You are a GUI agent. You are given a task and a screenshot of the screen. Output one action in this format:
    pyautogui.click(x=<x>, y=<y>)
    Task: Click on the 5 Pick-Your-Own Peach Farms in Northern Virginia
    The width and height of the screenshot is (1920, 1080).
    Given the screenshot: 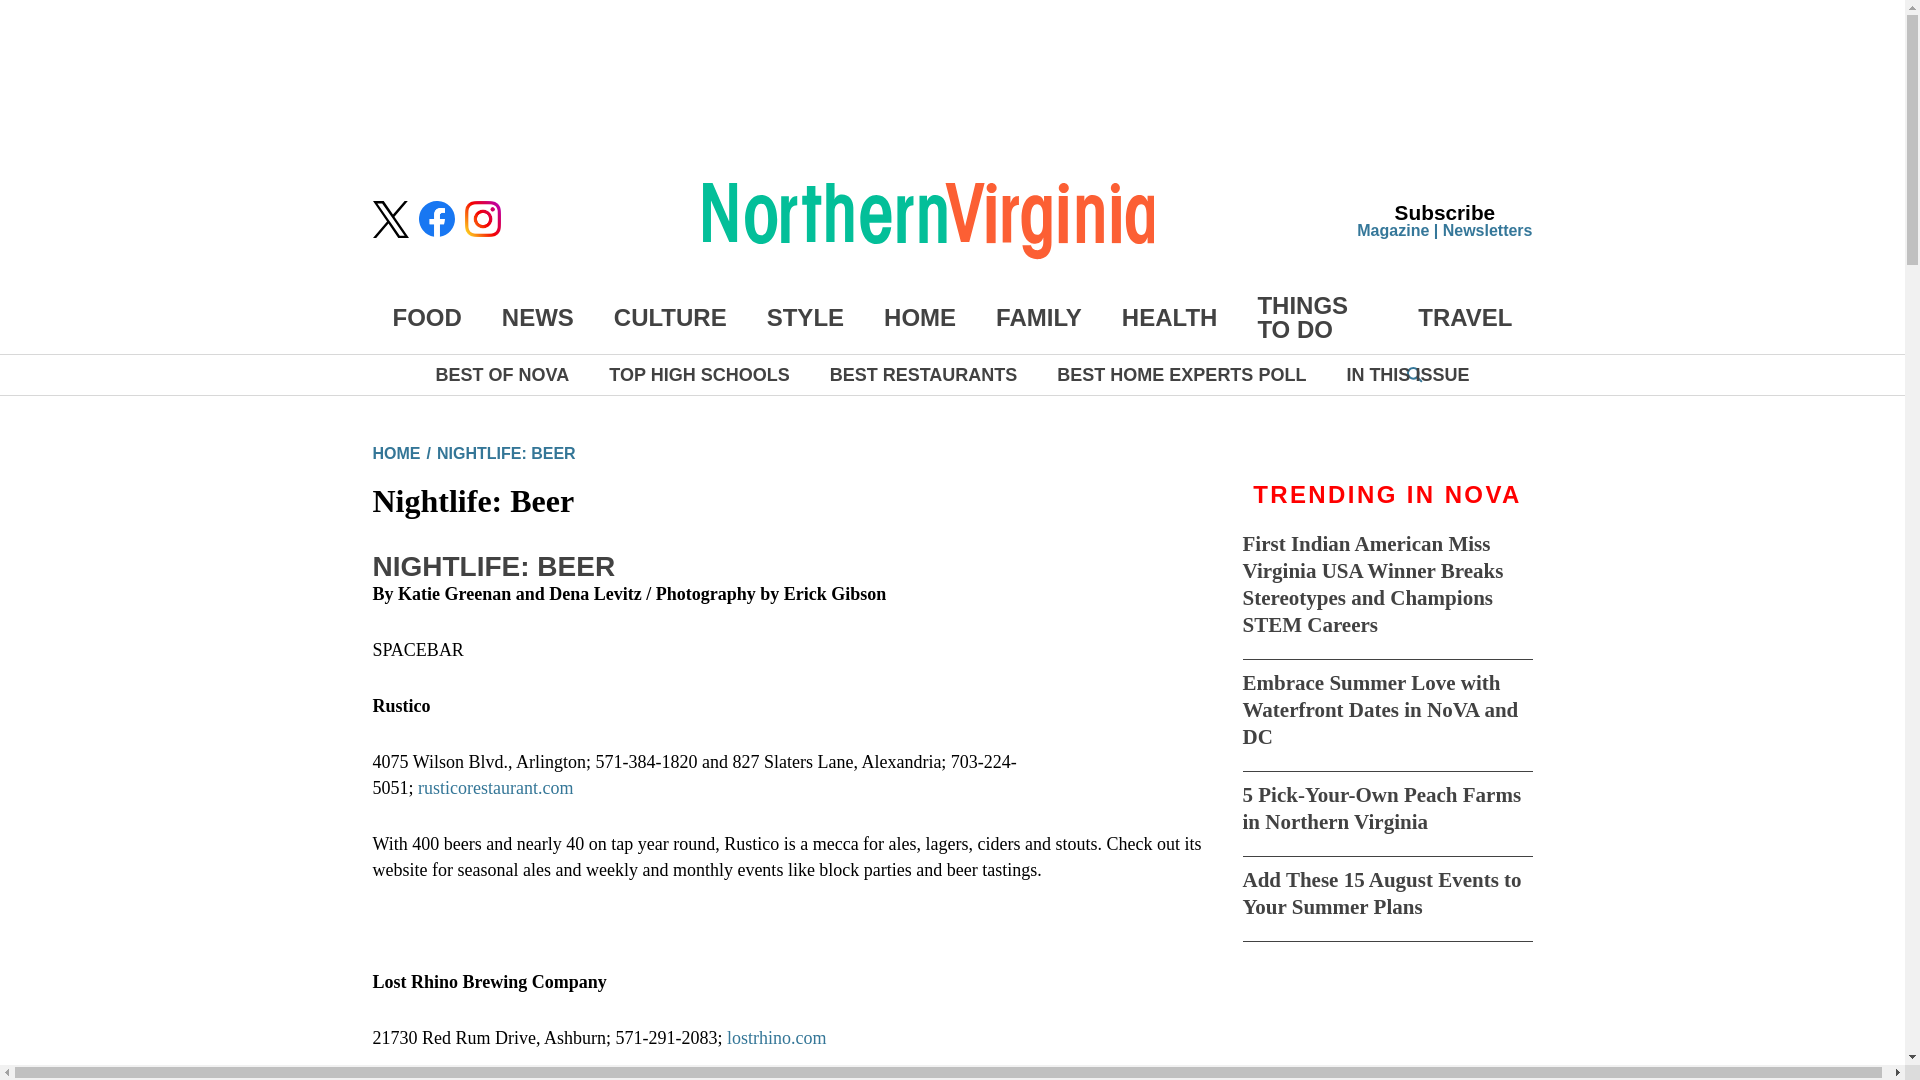 What is the action you would take?
    pyautogui.click(x=1381, y=808)
    